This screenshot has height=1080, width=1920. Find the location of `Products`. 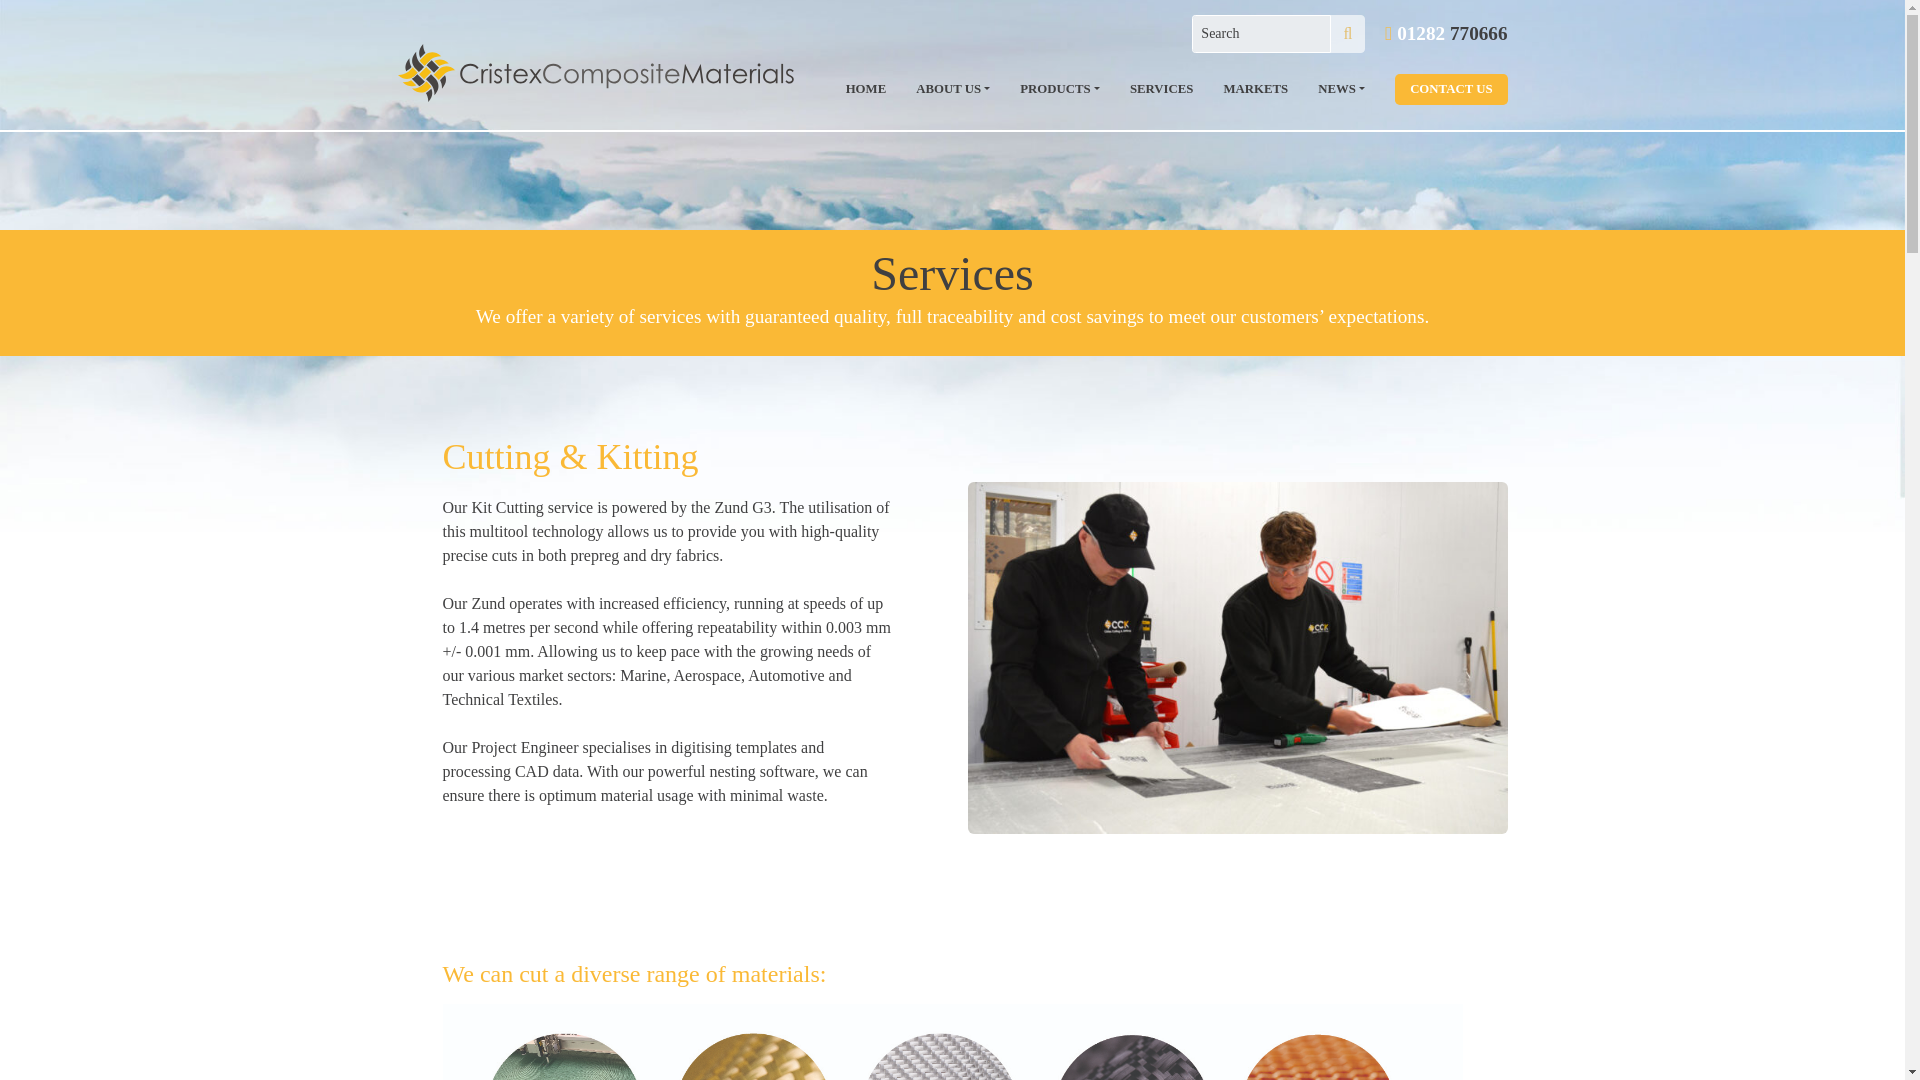

Products is located at coordinates (1060, 90).